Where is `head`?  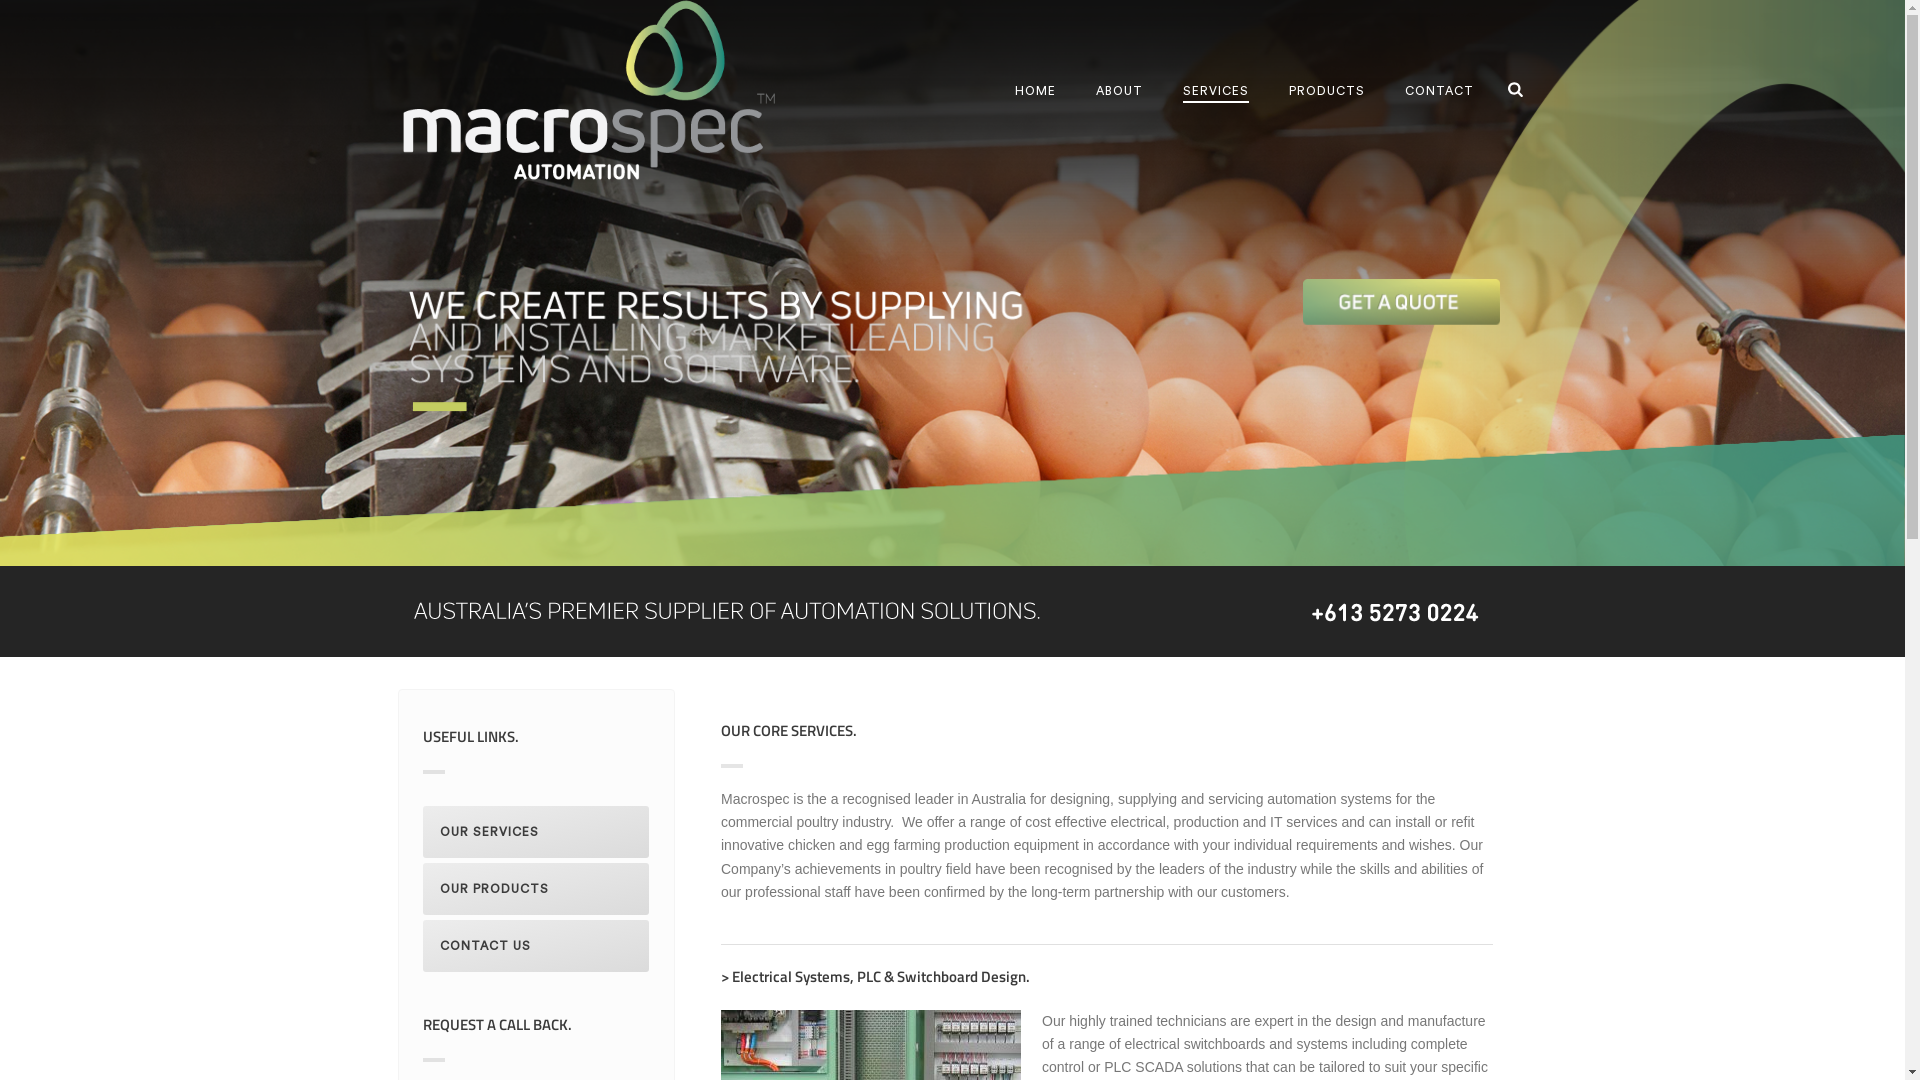
head is located at coordinates (728, 612).